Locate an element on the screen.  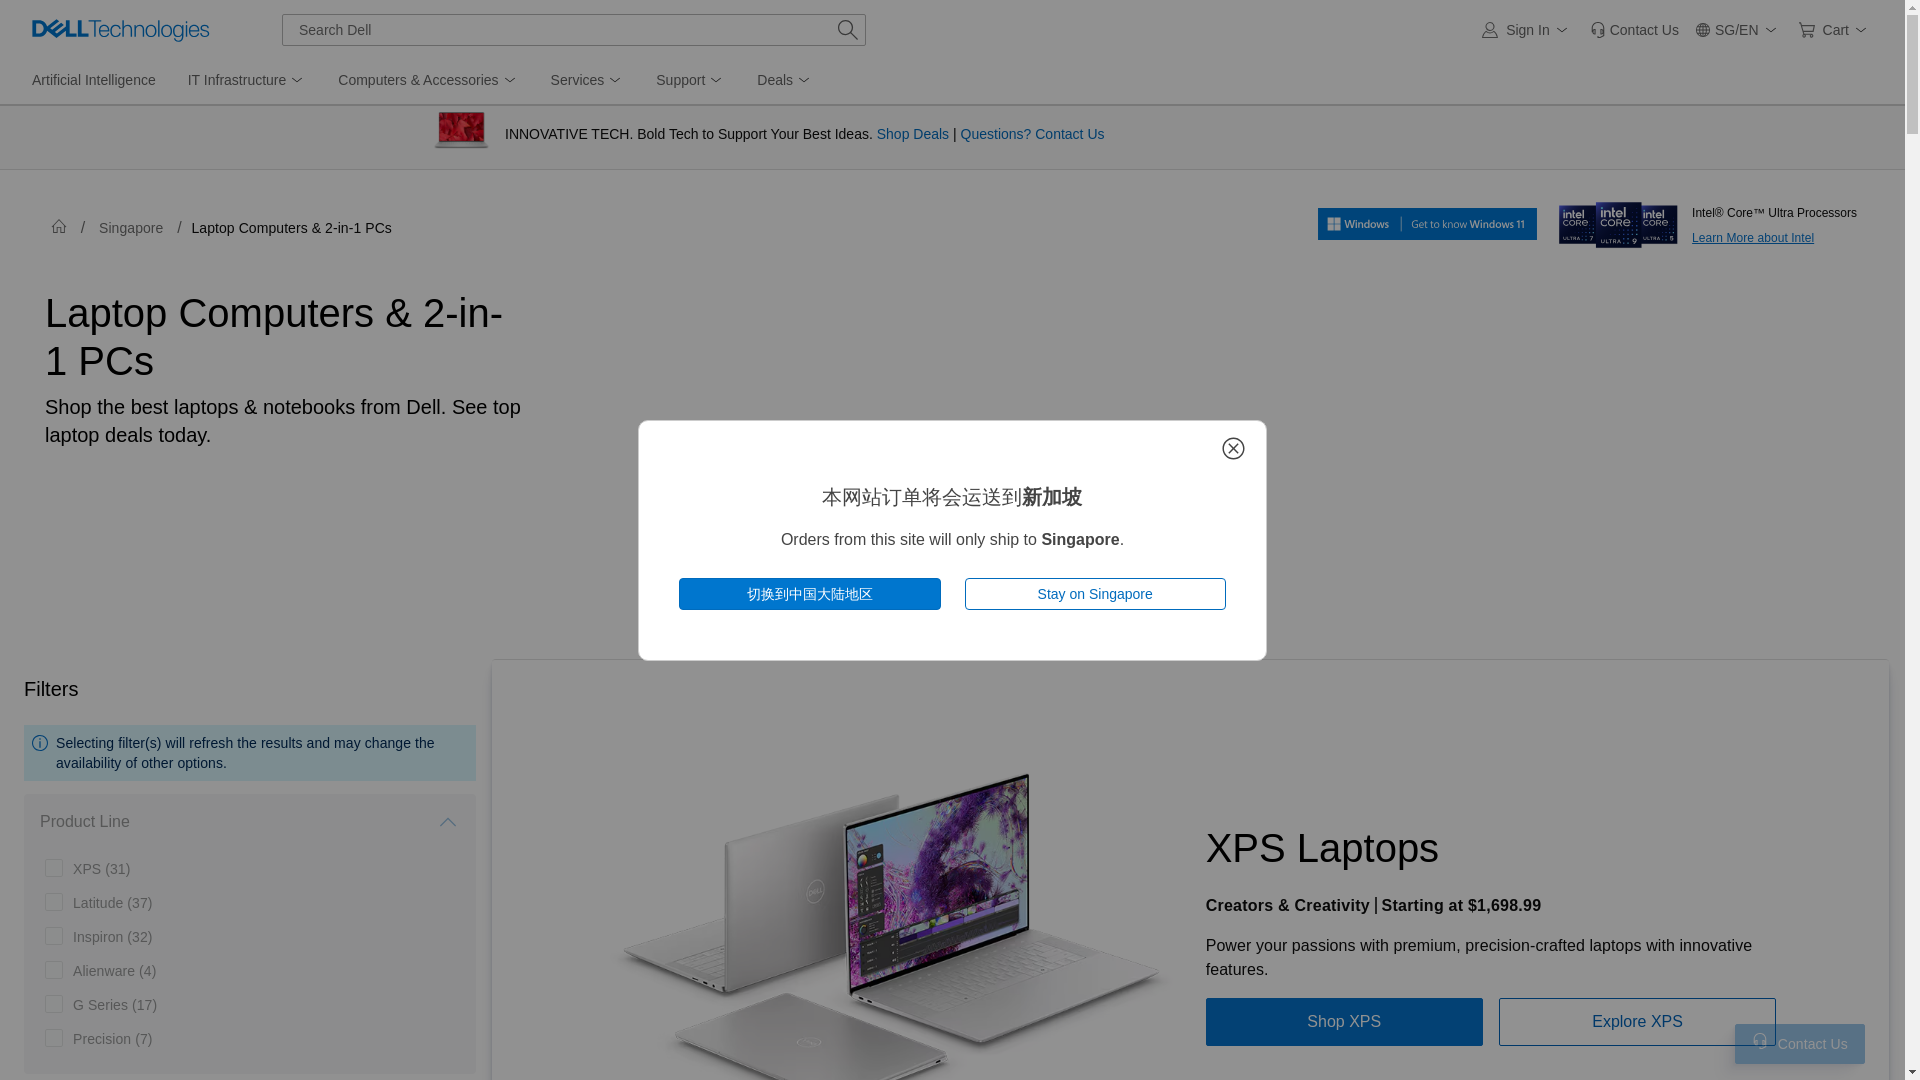
XPS is located at coordinates (101, 868).